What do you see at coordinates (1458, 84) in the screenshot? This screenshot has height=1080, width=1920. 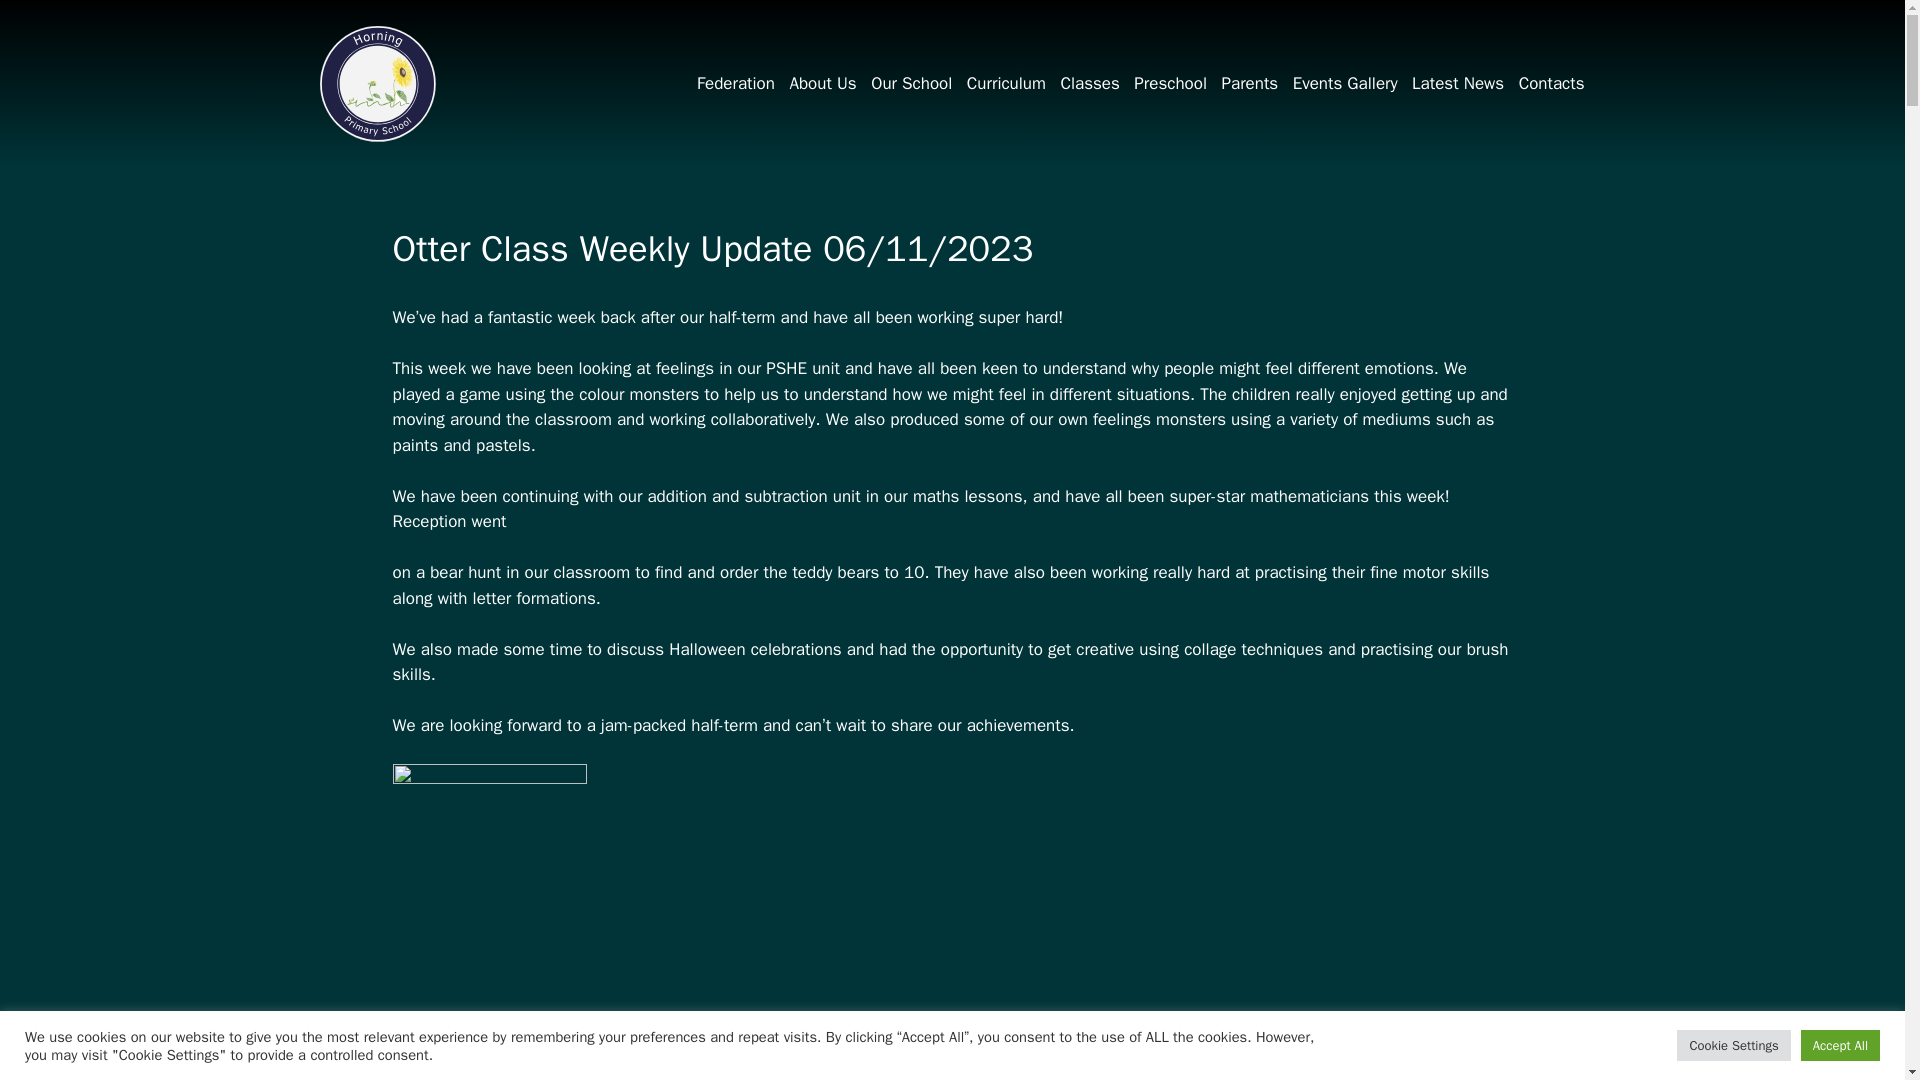 I see `Latest News` at bounding box center [1458, 84].